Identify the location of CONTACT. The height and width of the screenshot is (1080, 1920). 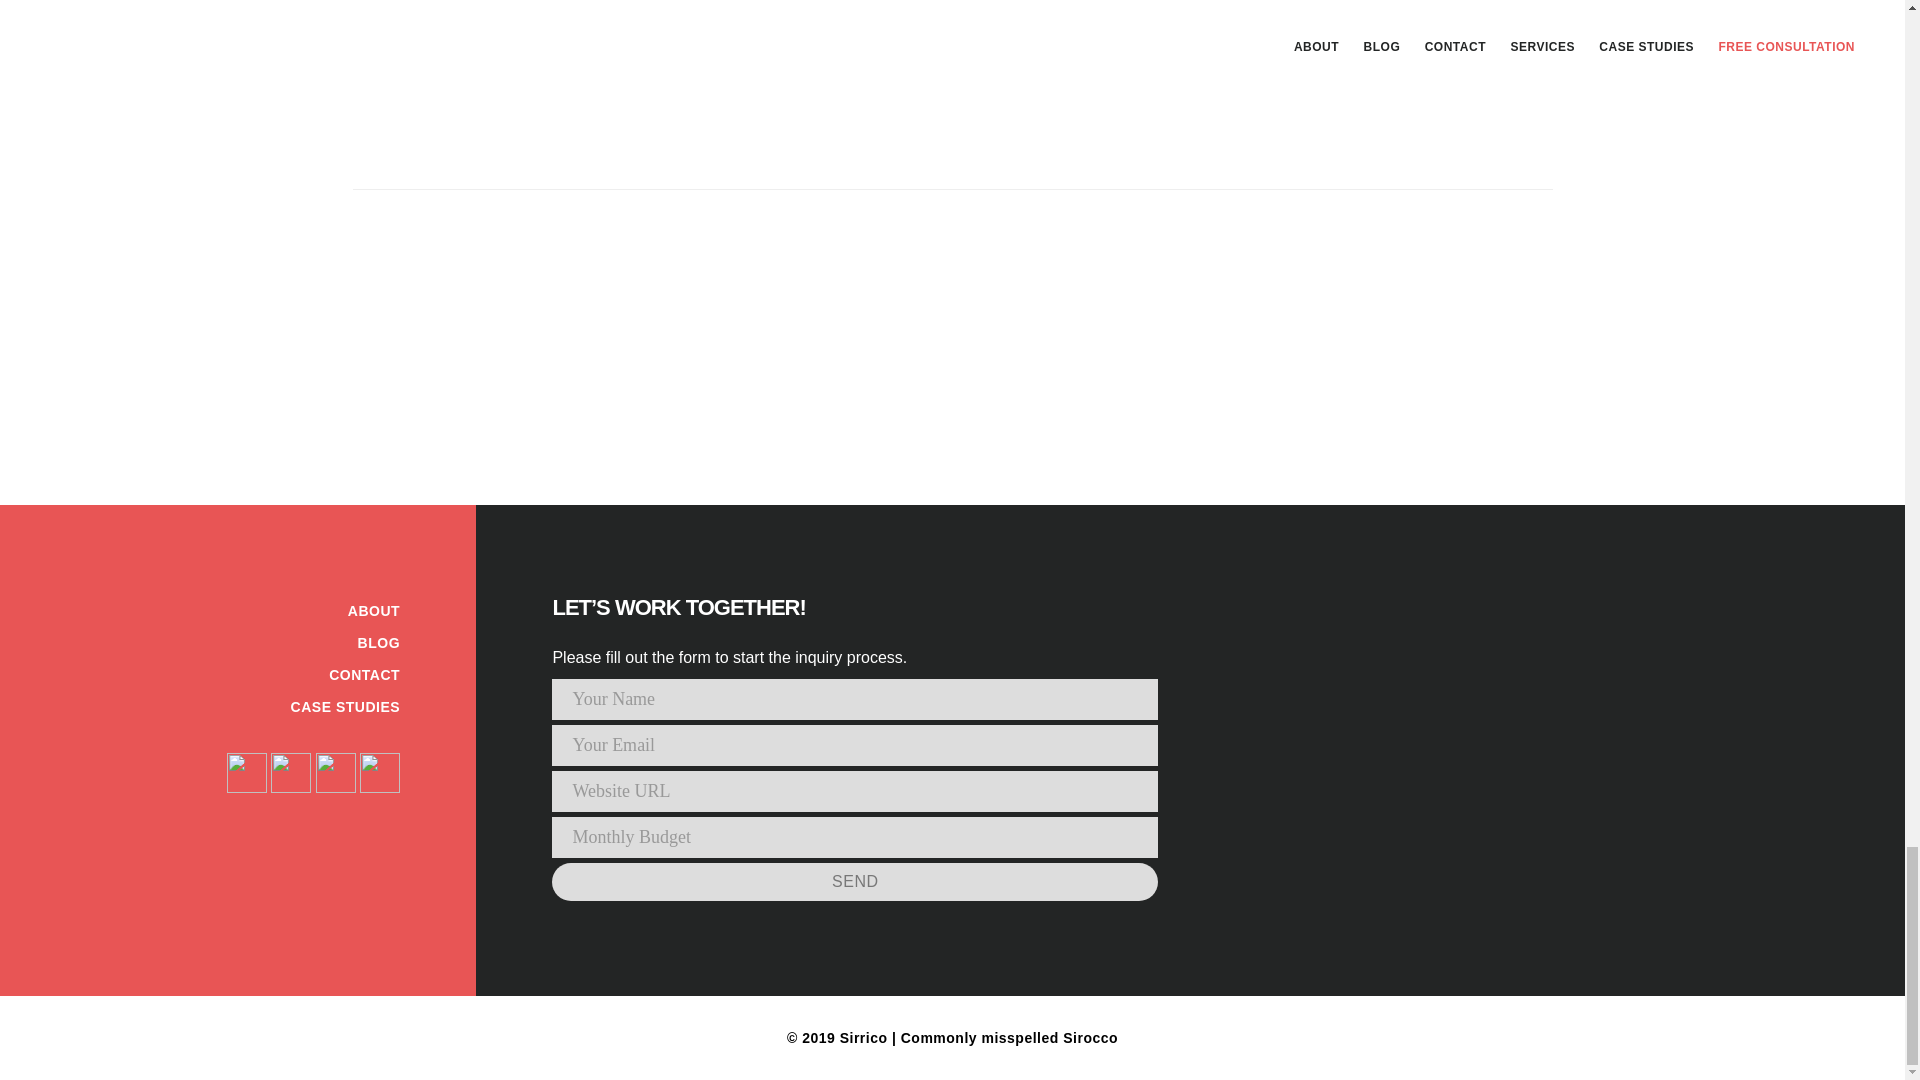
(364, 674).